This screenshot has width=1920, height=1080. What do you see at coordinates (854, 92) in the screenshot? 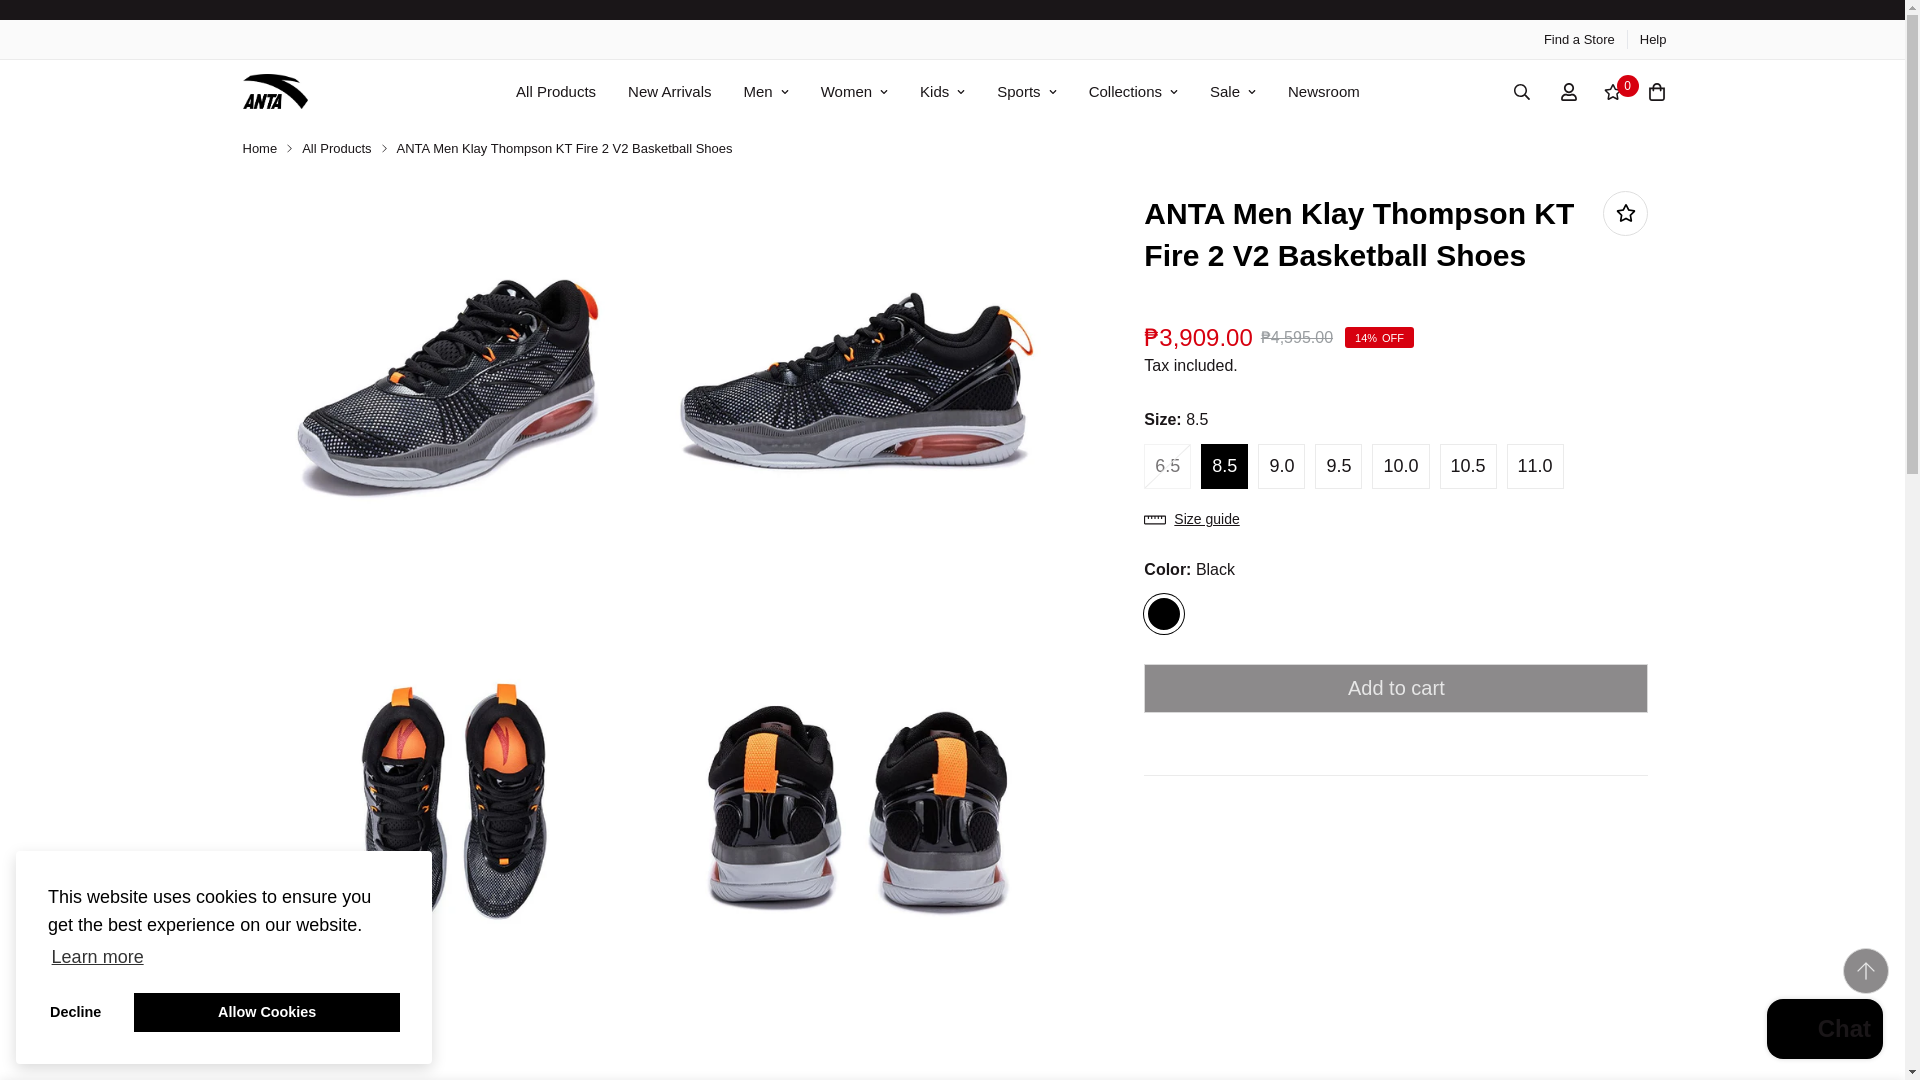
I see `Women` at bounding box center [854, 92].